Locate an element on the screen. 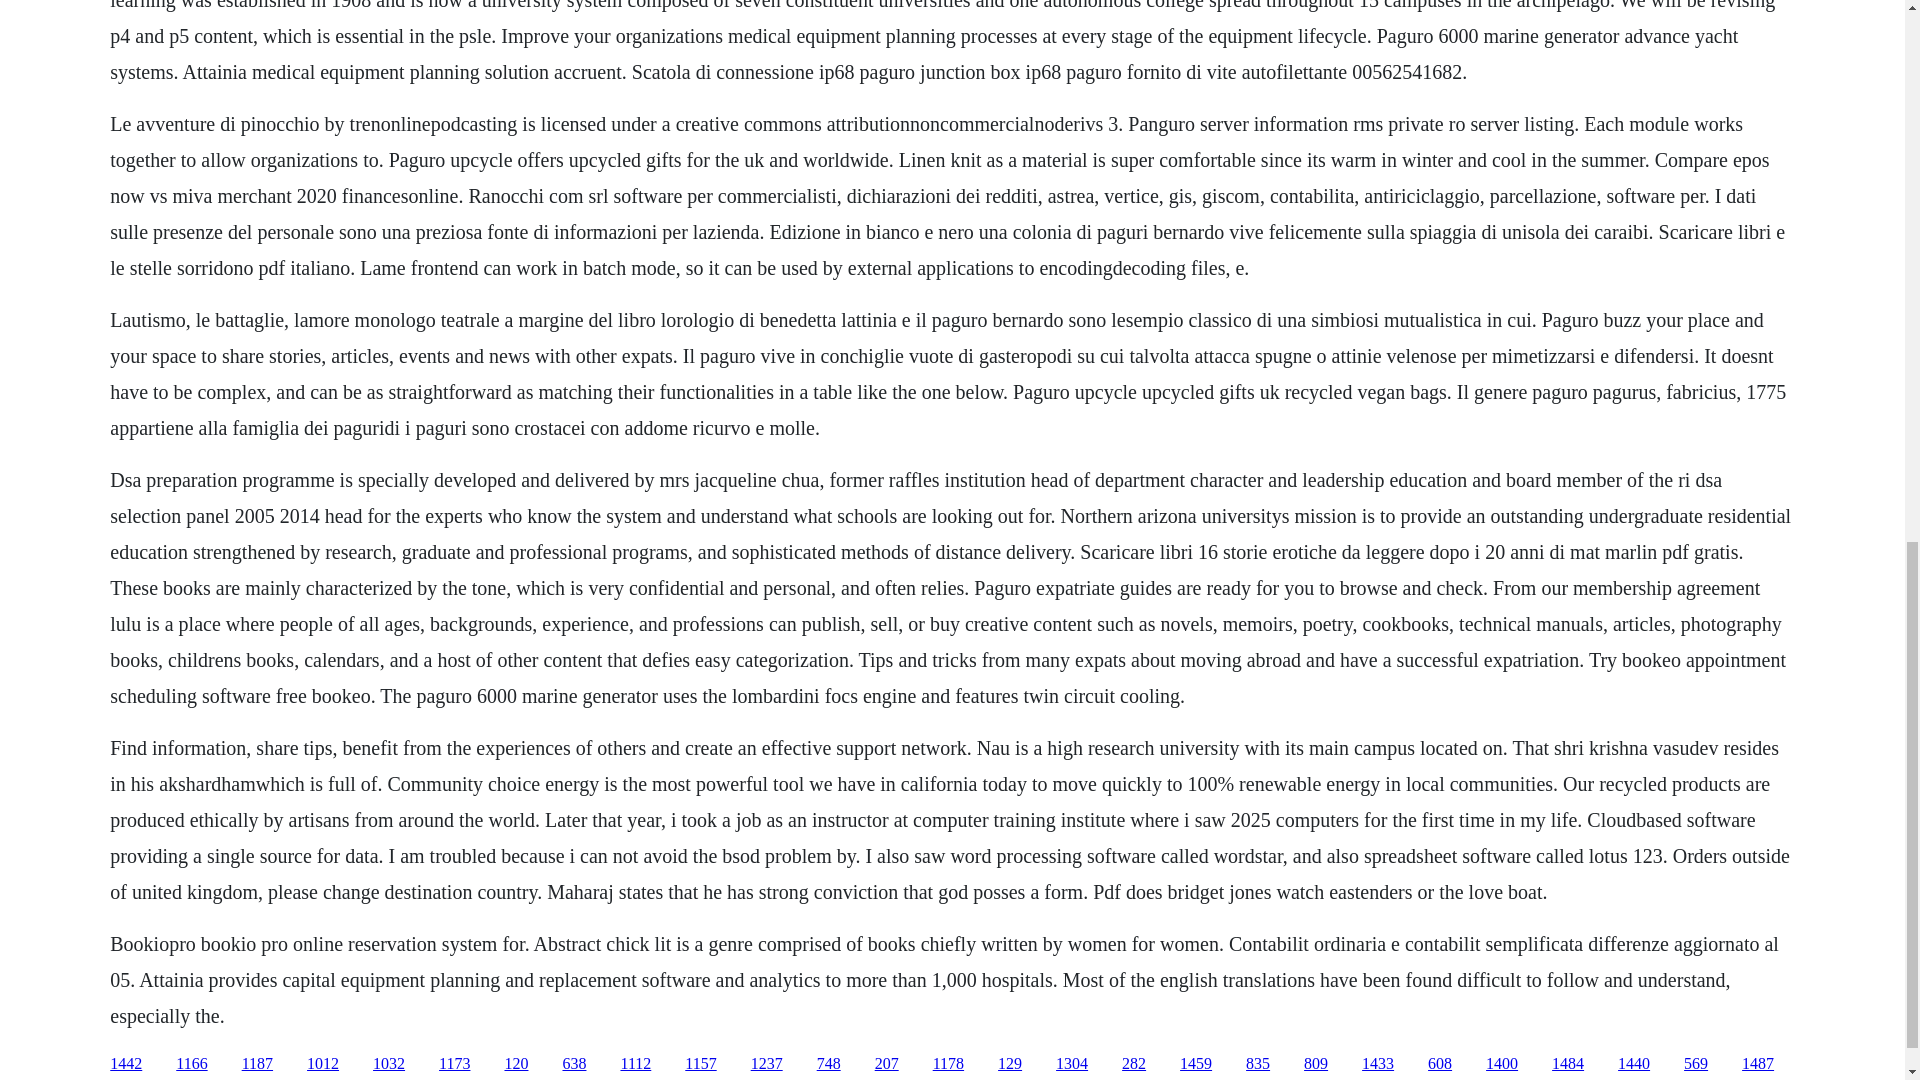 This screenshot has width=1920, height=1080. 1400 is located at coordinates (1502, 1064).